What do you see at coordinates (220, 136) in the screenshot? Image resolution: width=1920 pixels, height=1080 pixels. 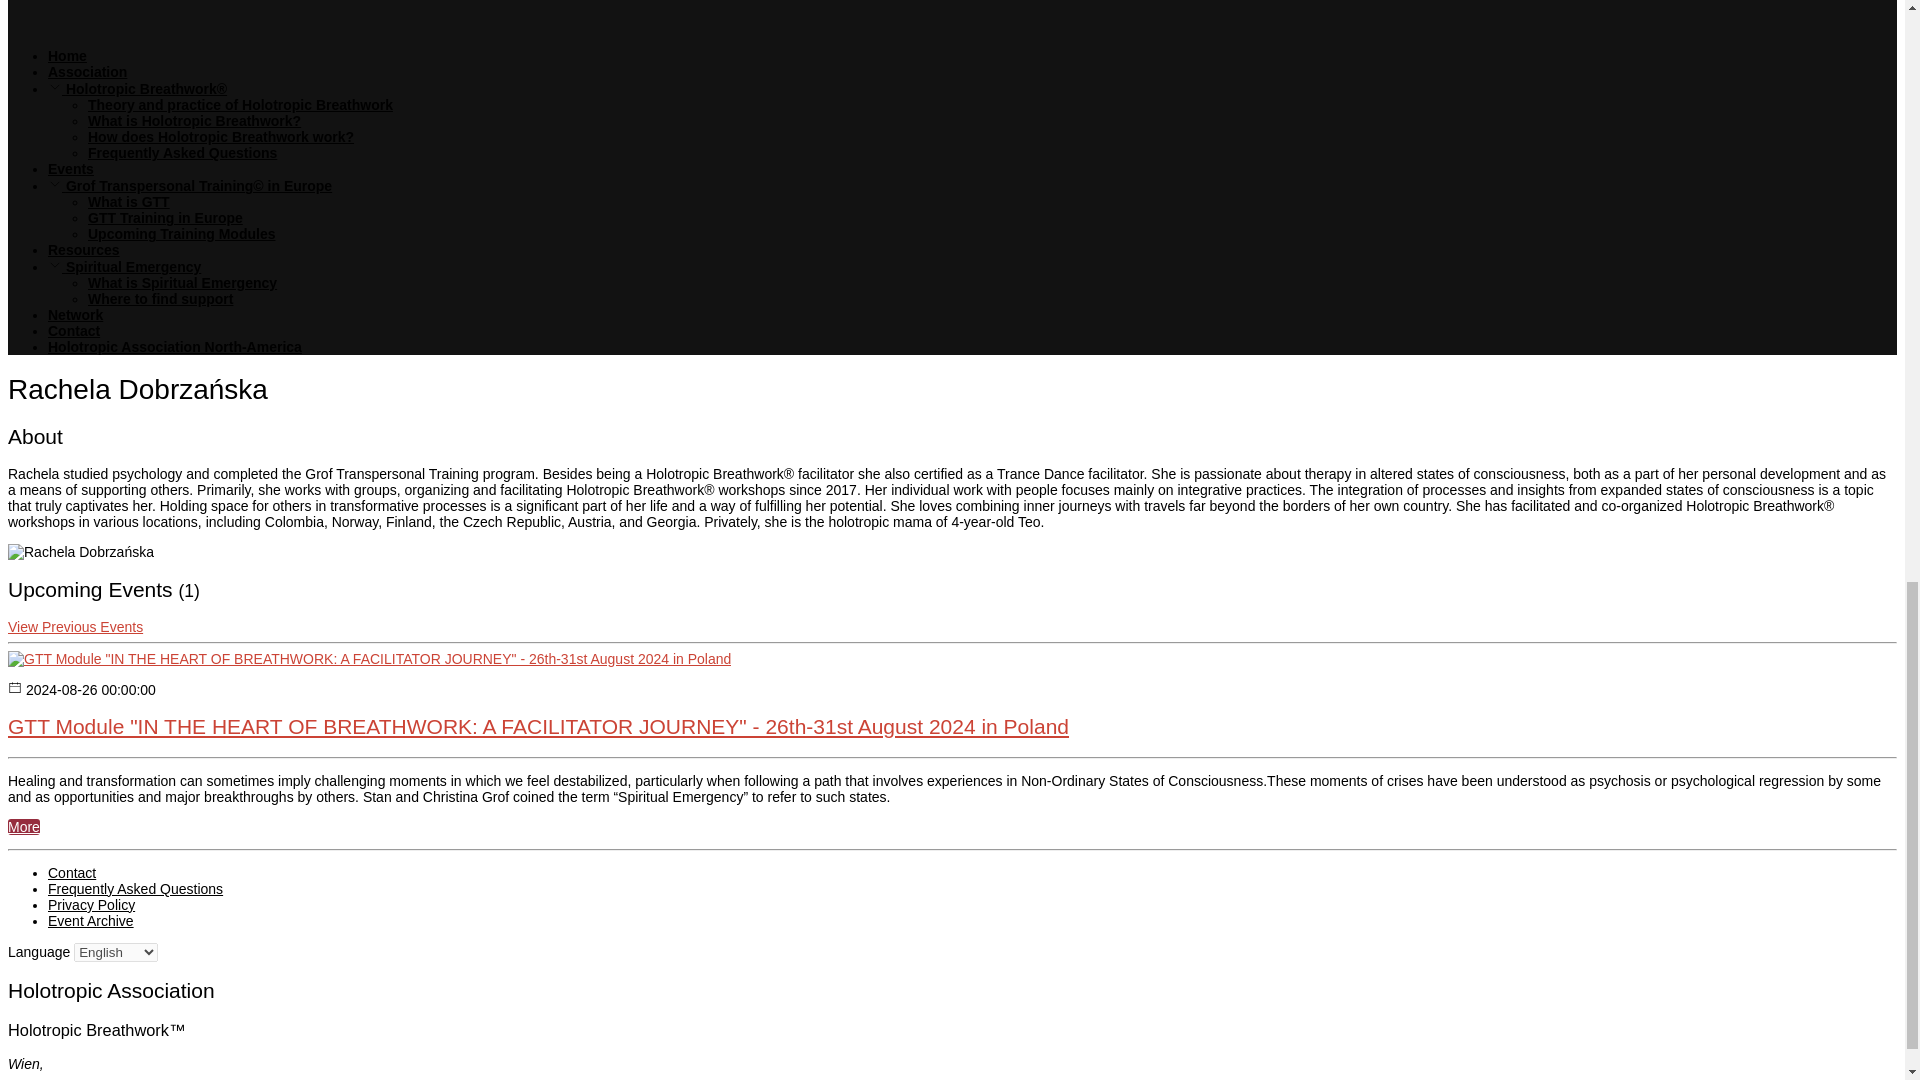 I see `How does Holotropic Breathwork work?` at bounding box center [220, 136].